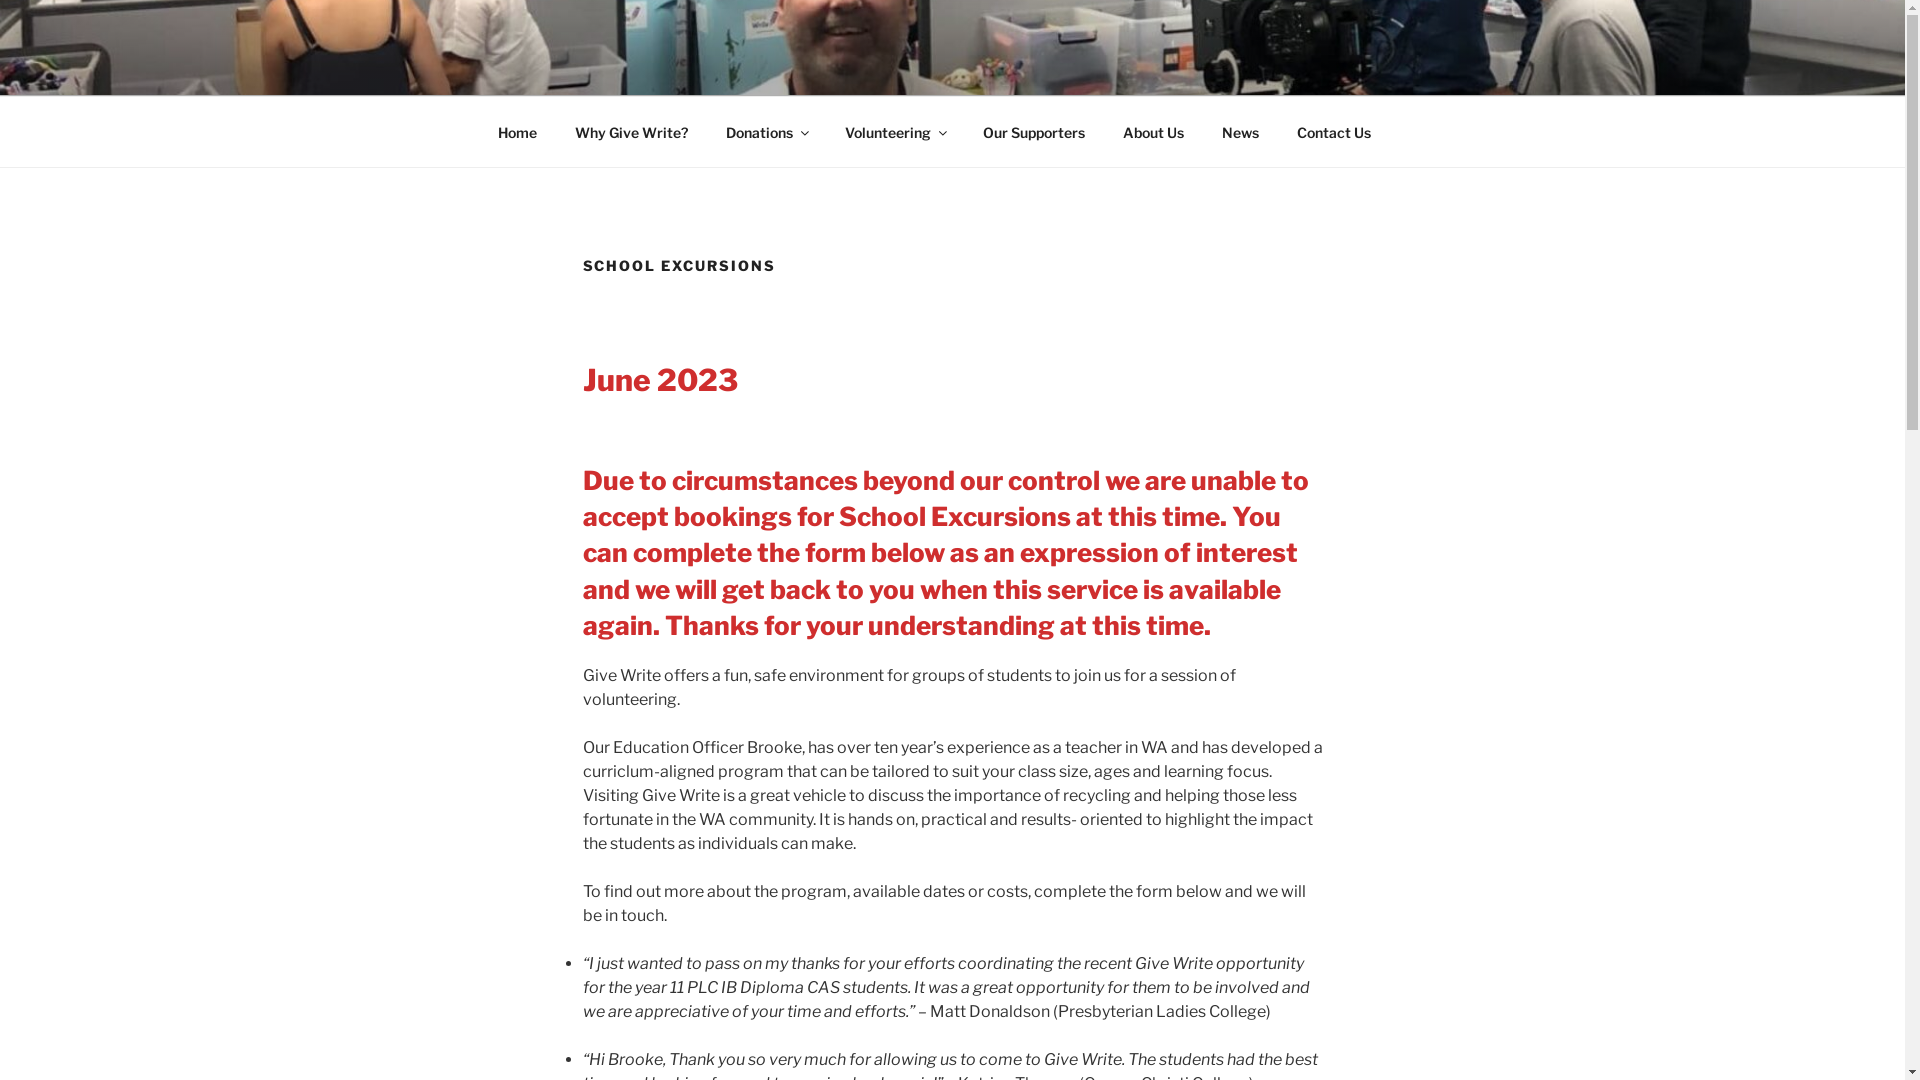 The image size is (1920, 1080). I want to click on News, so click(1240, 132).